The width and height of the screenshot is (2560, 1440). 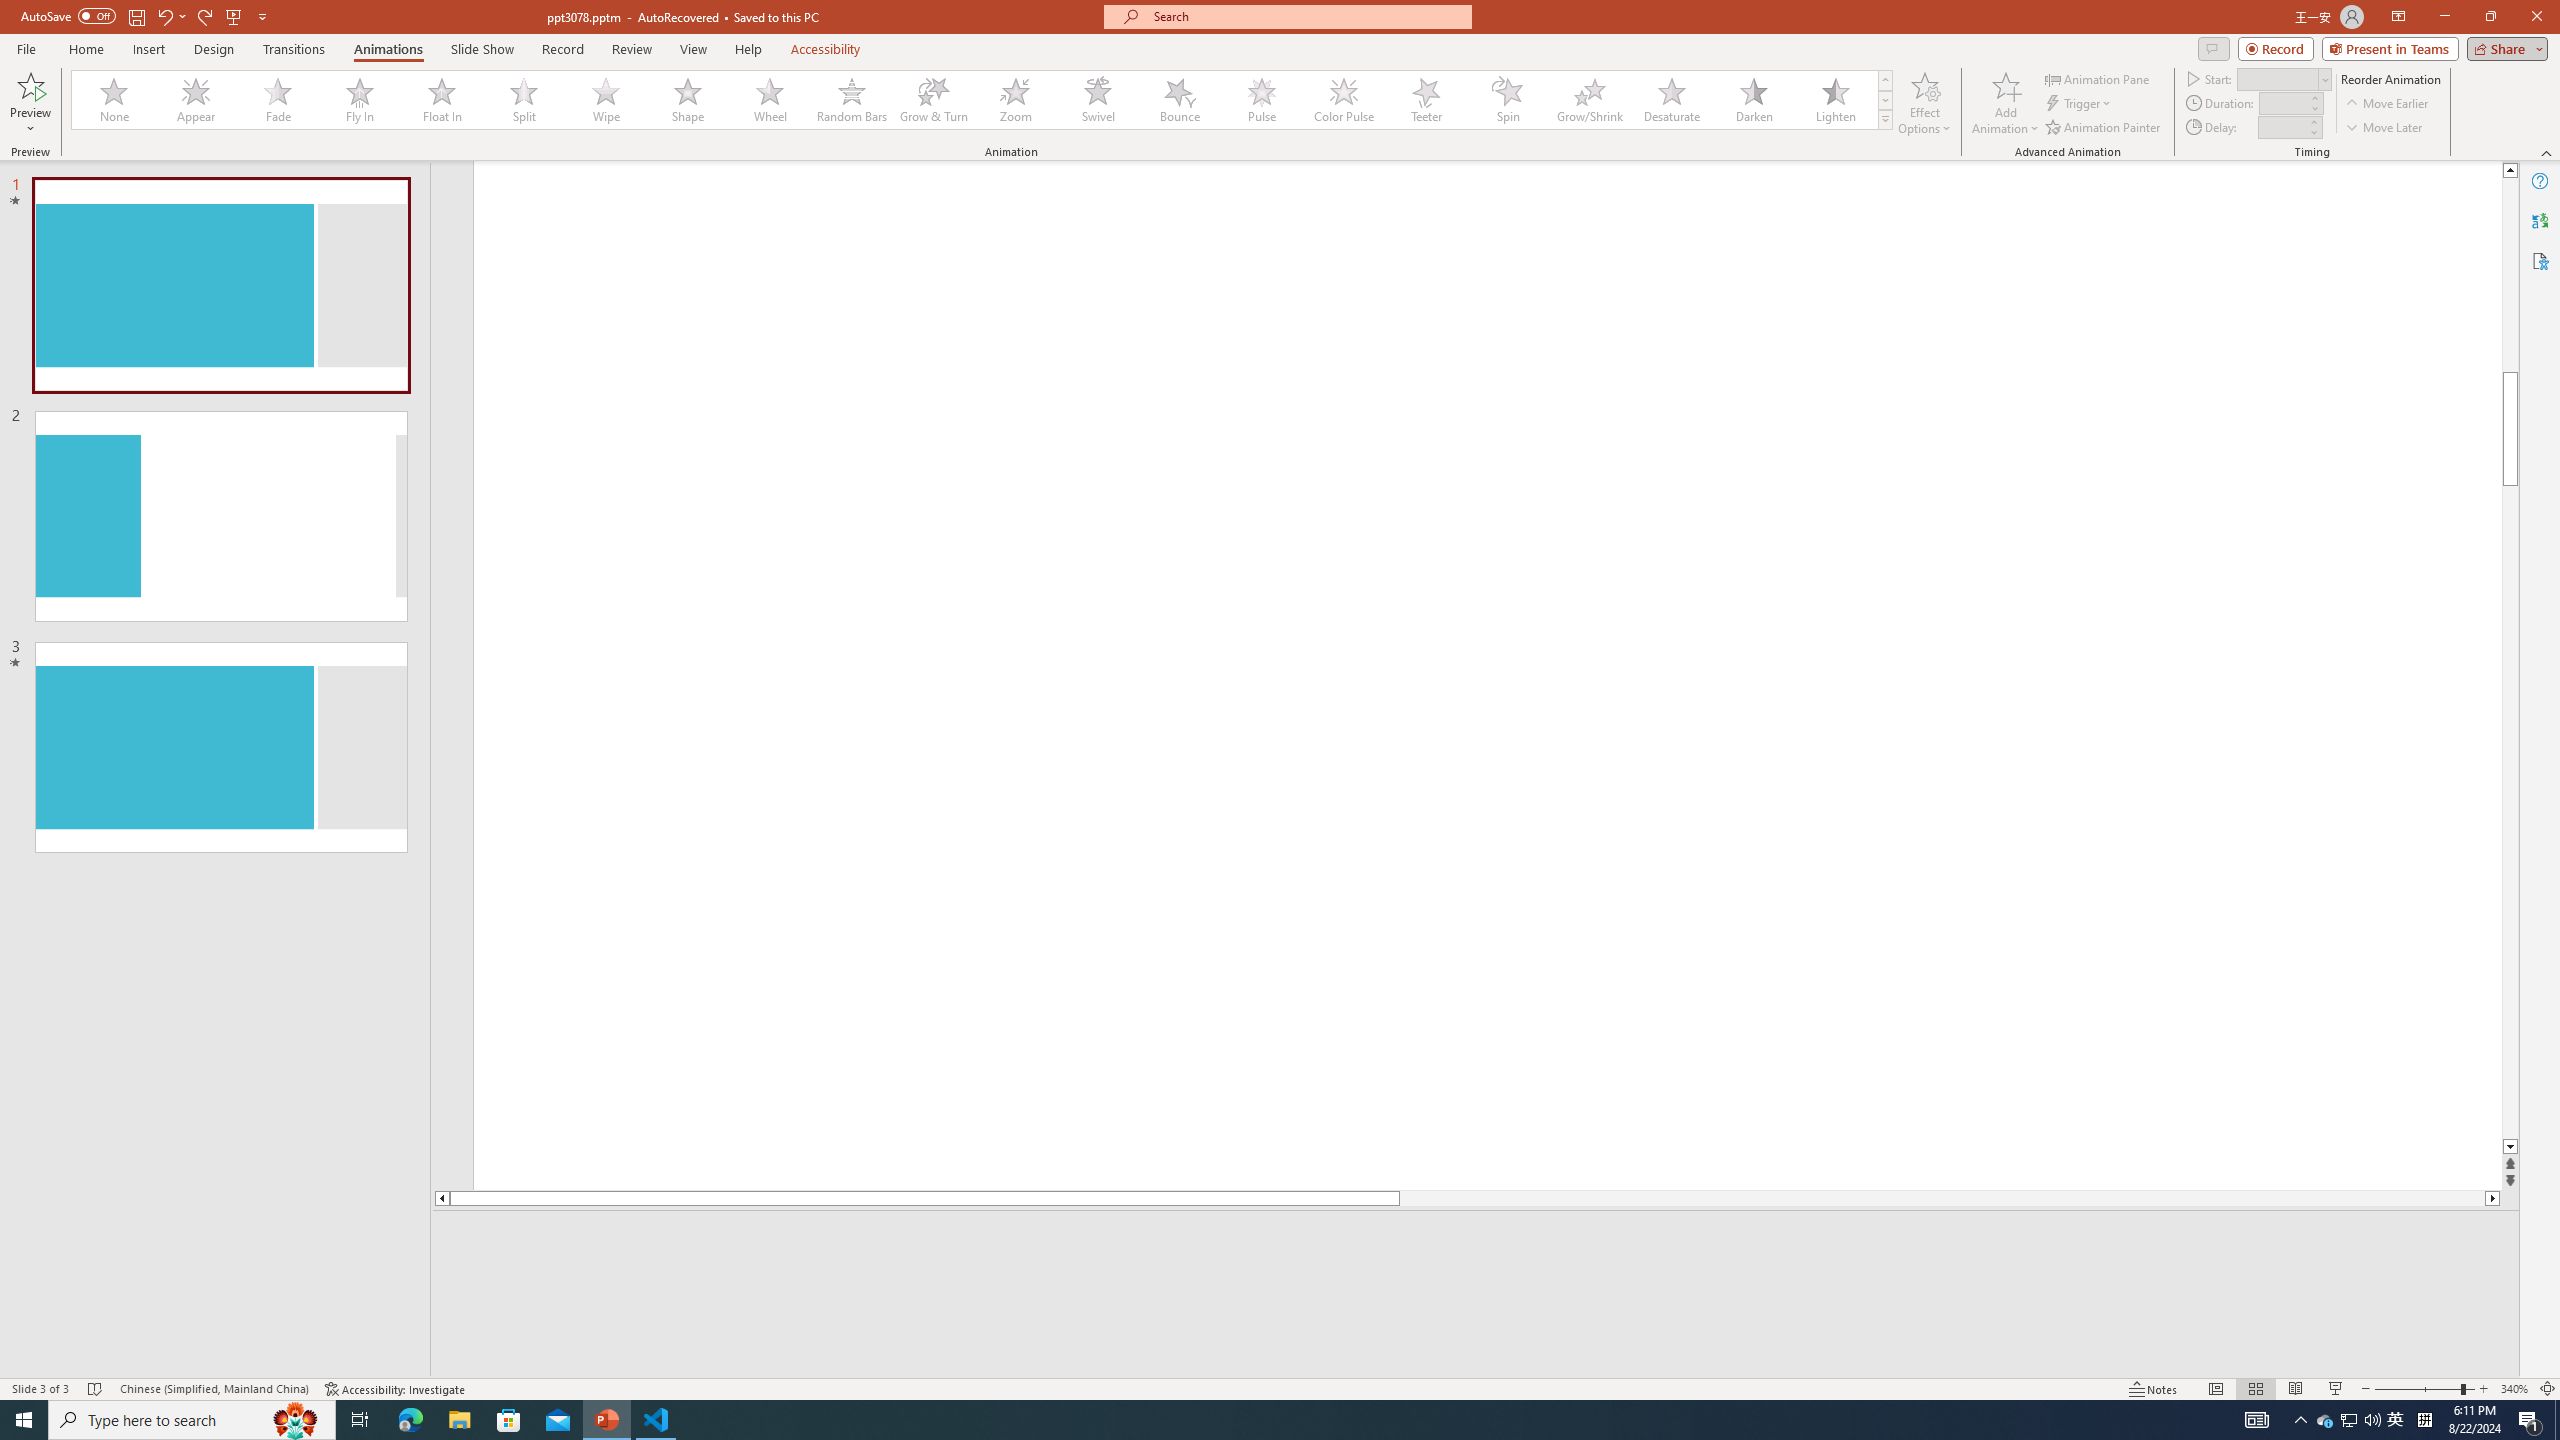 What do you see at coordinates (1487, 695) in the screenshot?
I see `An abstract genetic concept` at bounding box center [1487, 695].